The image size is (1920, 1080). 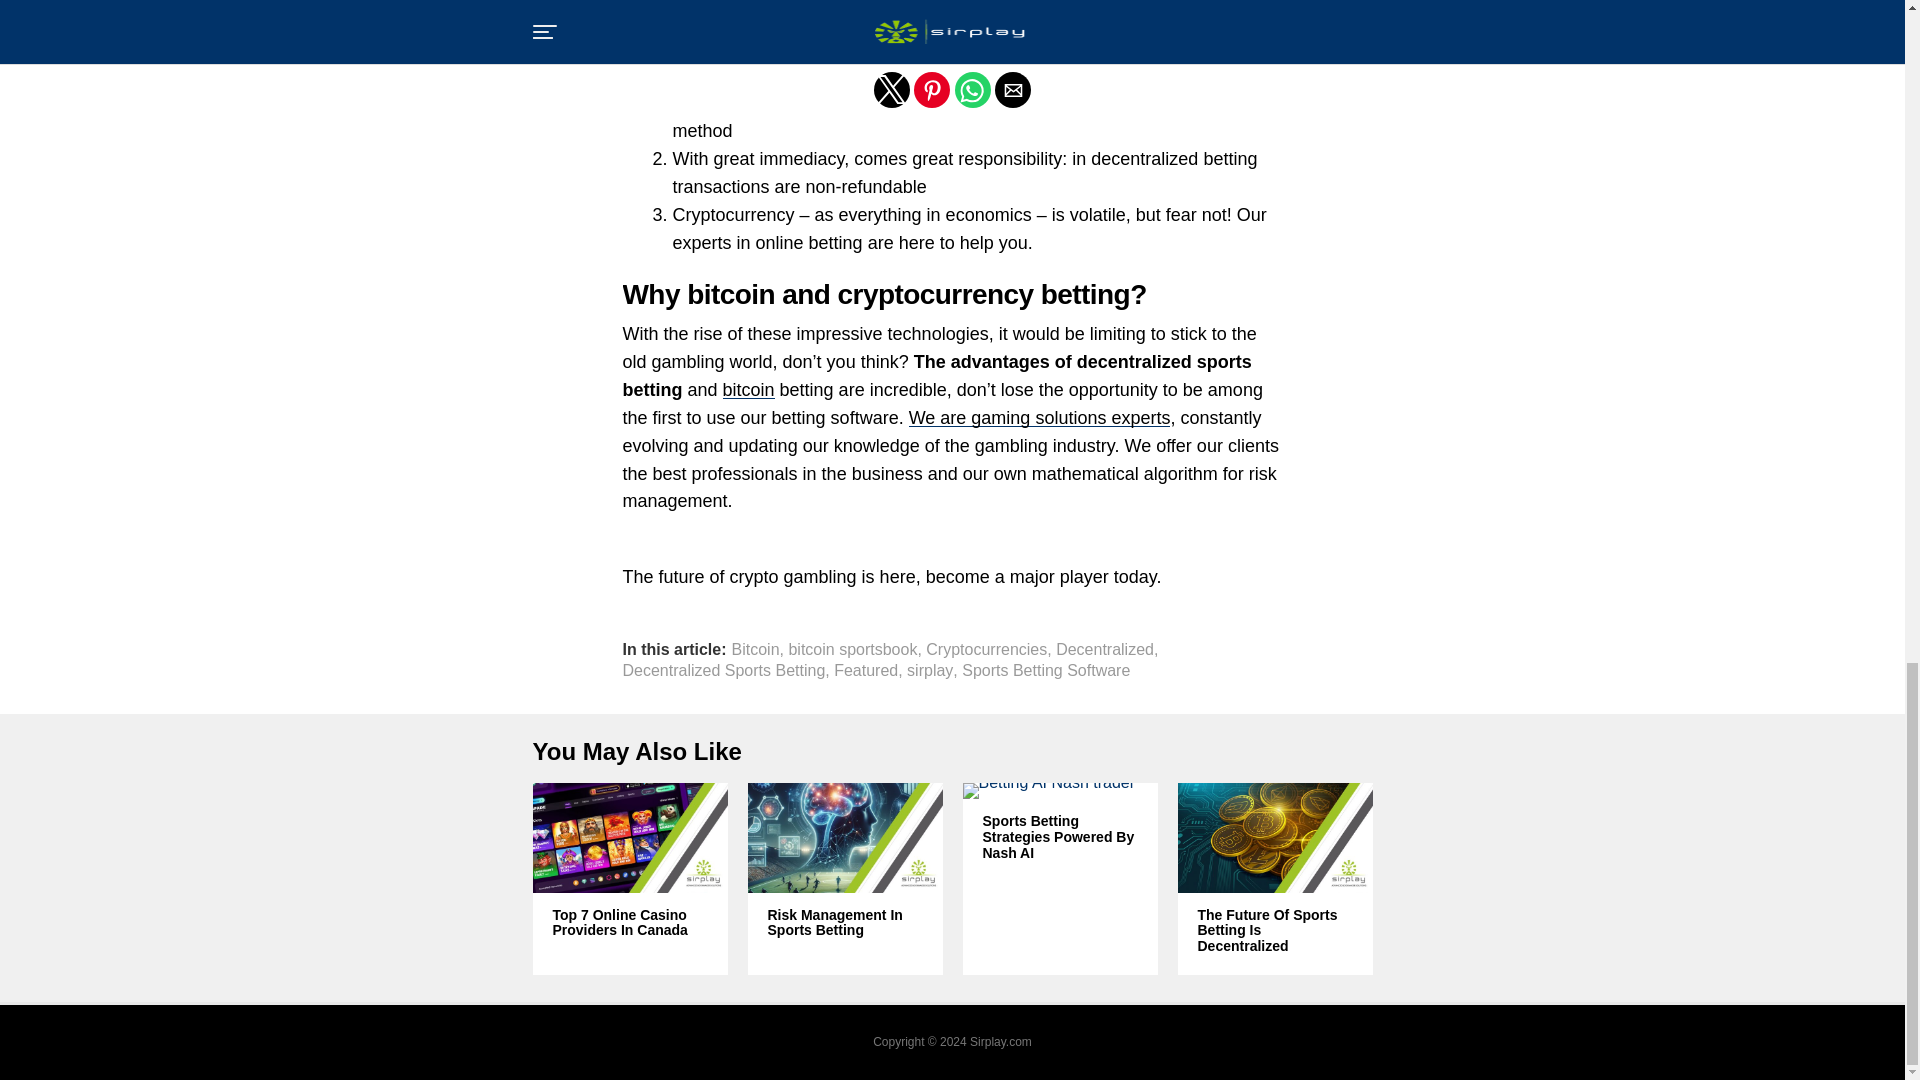 I want to click on The Future Of Sports Betting Is Decentralized, so click(x=1276, y=931).